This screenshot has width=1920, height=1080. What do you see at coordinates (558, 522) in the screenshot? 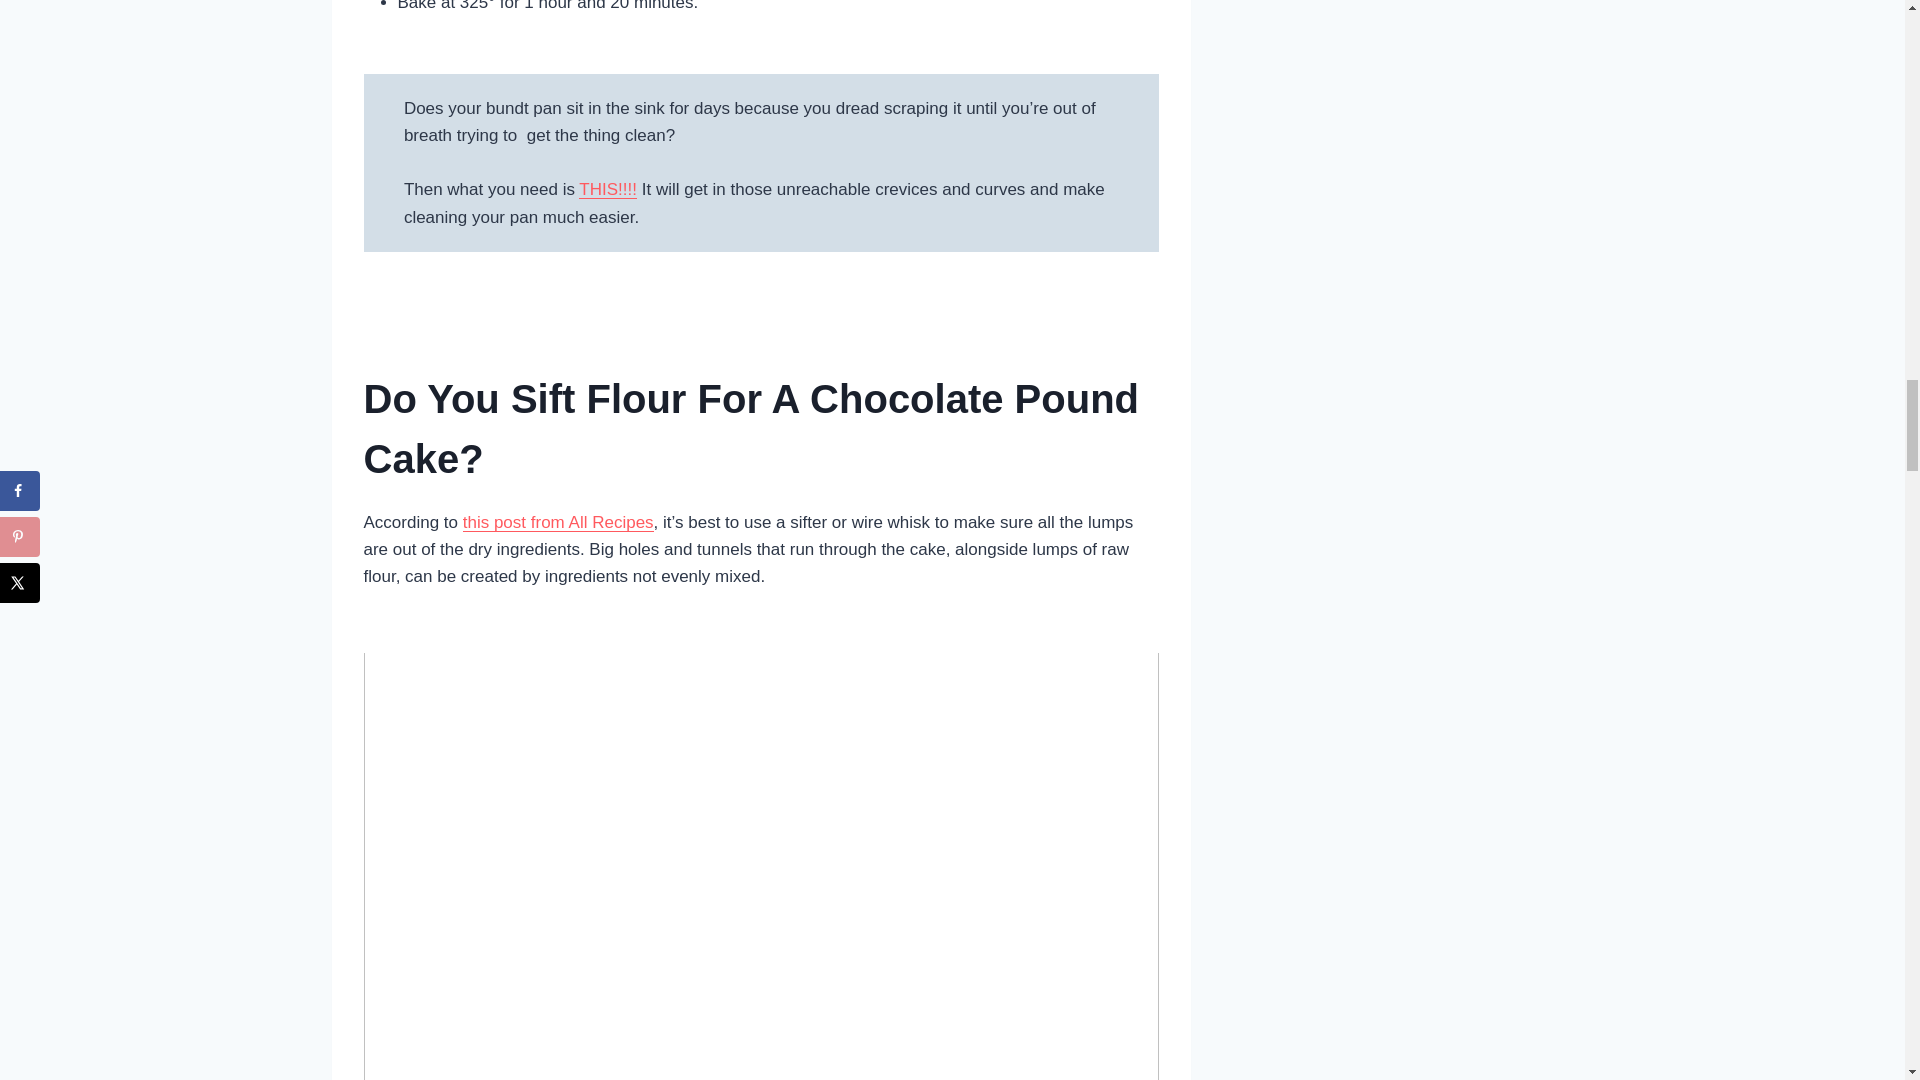
I see `this post from All Recipes` at bounding box center [558, 522].